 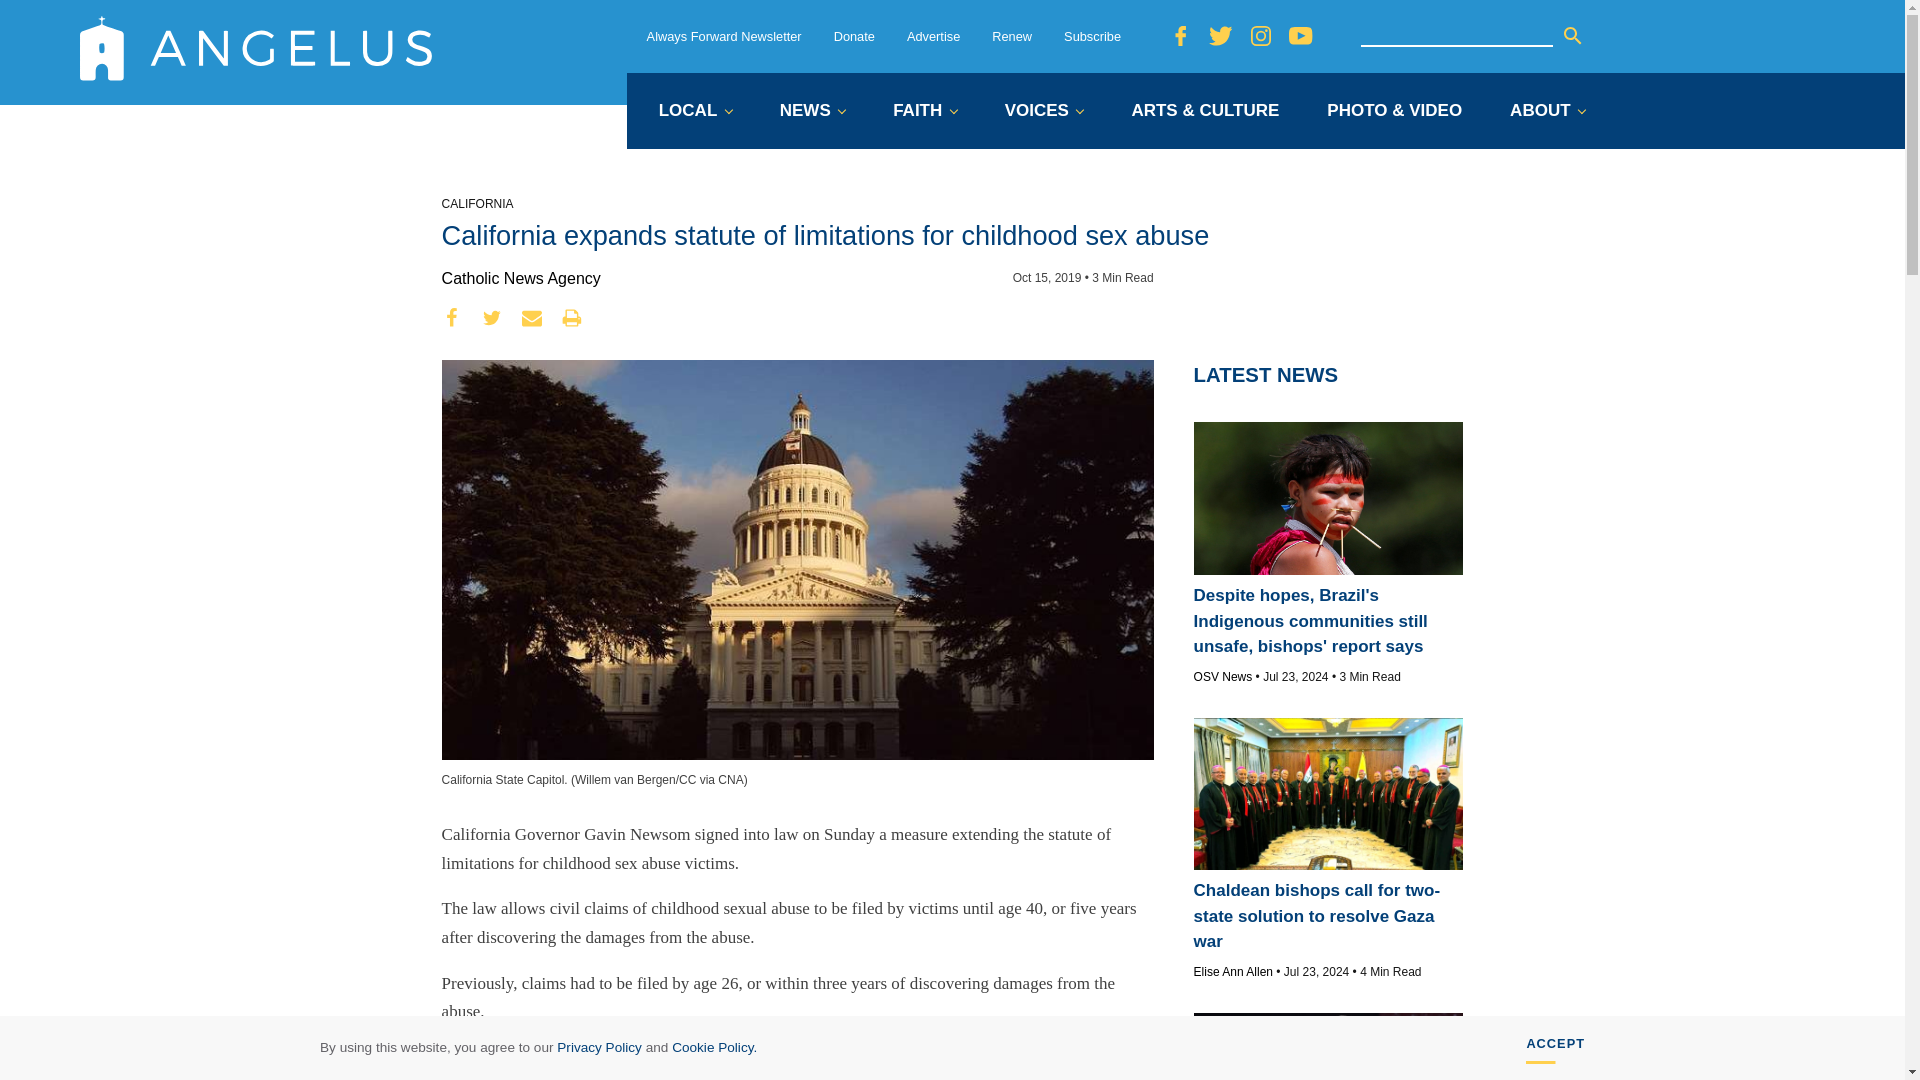 I want to click on NEWS, so click(x=812, y=112).